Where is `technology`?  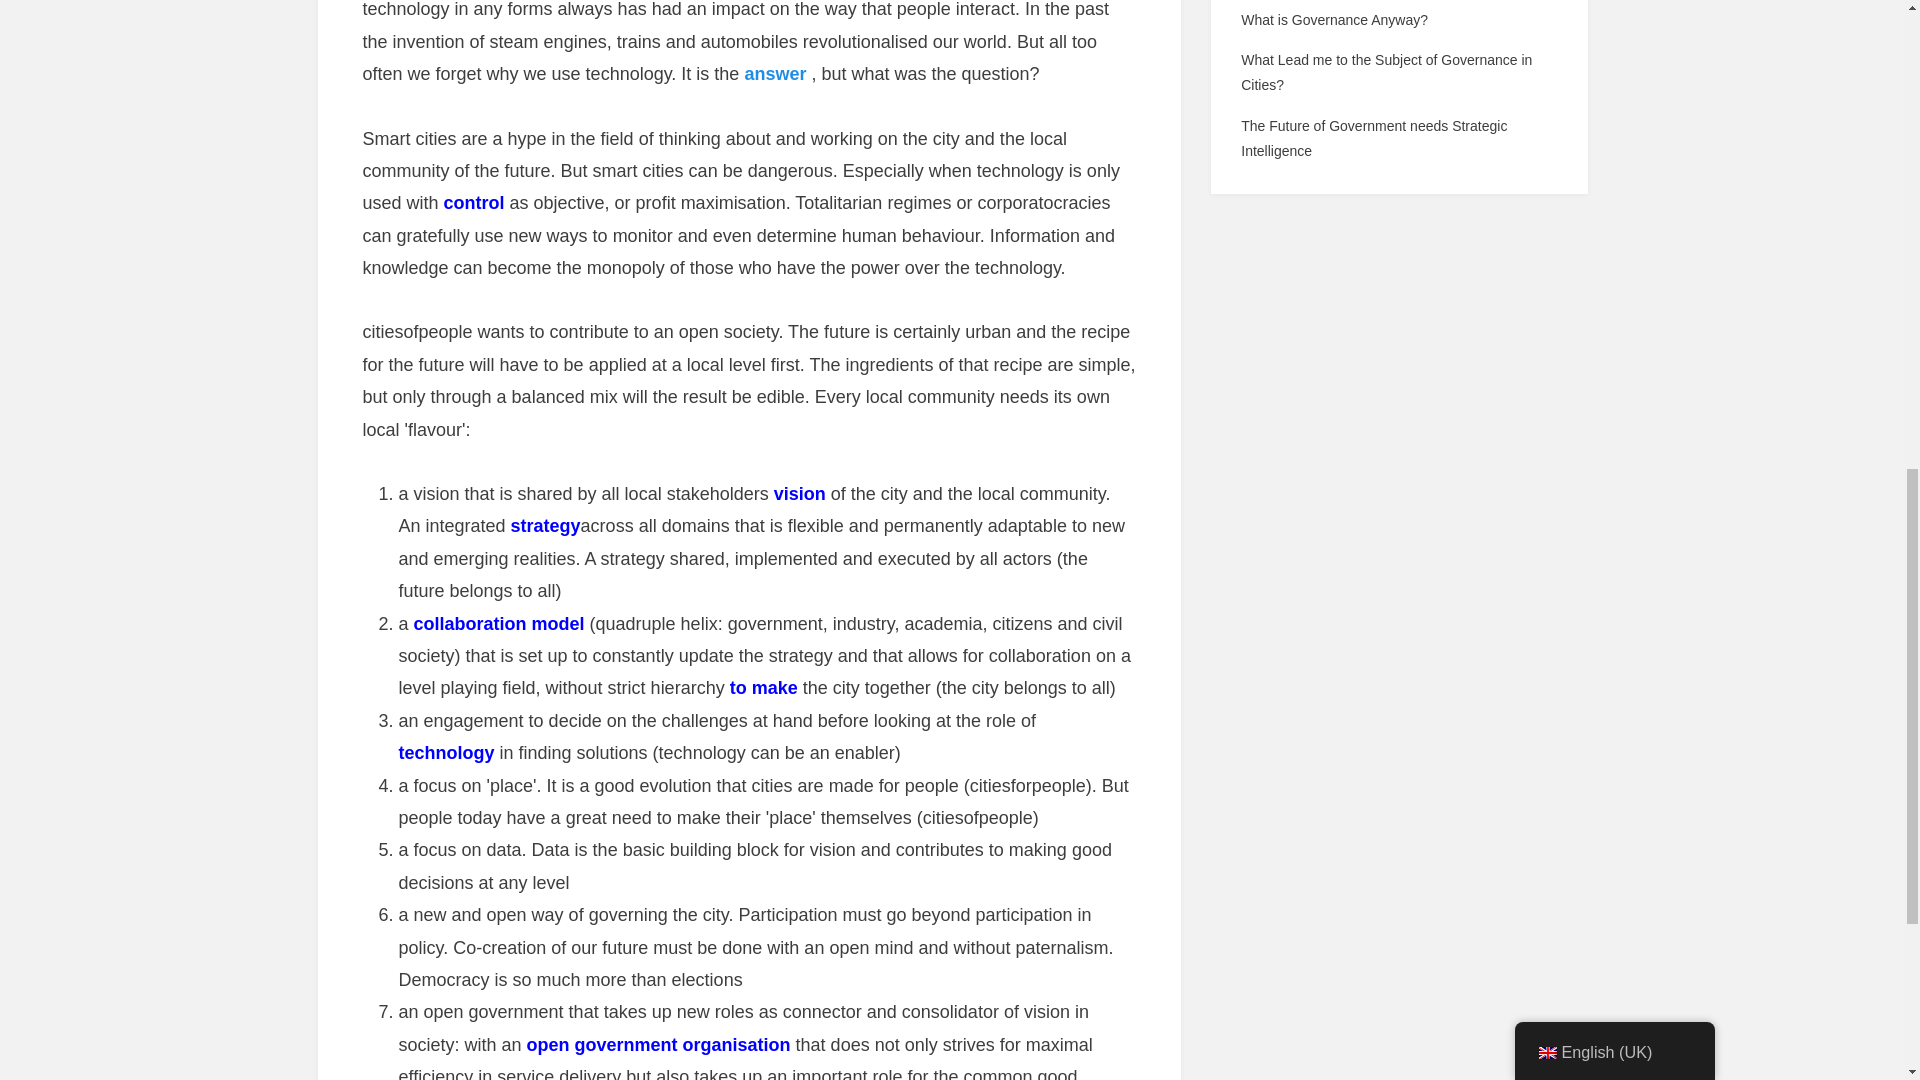
technology is located at coordinates (445, 752).